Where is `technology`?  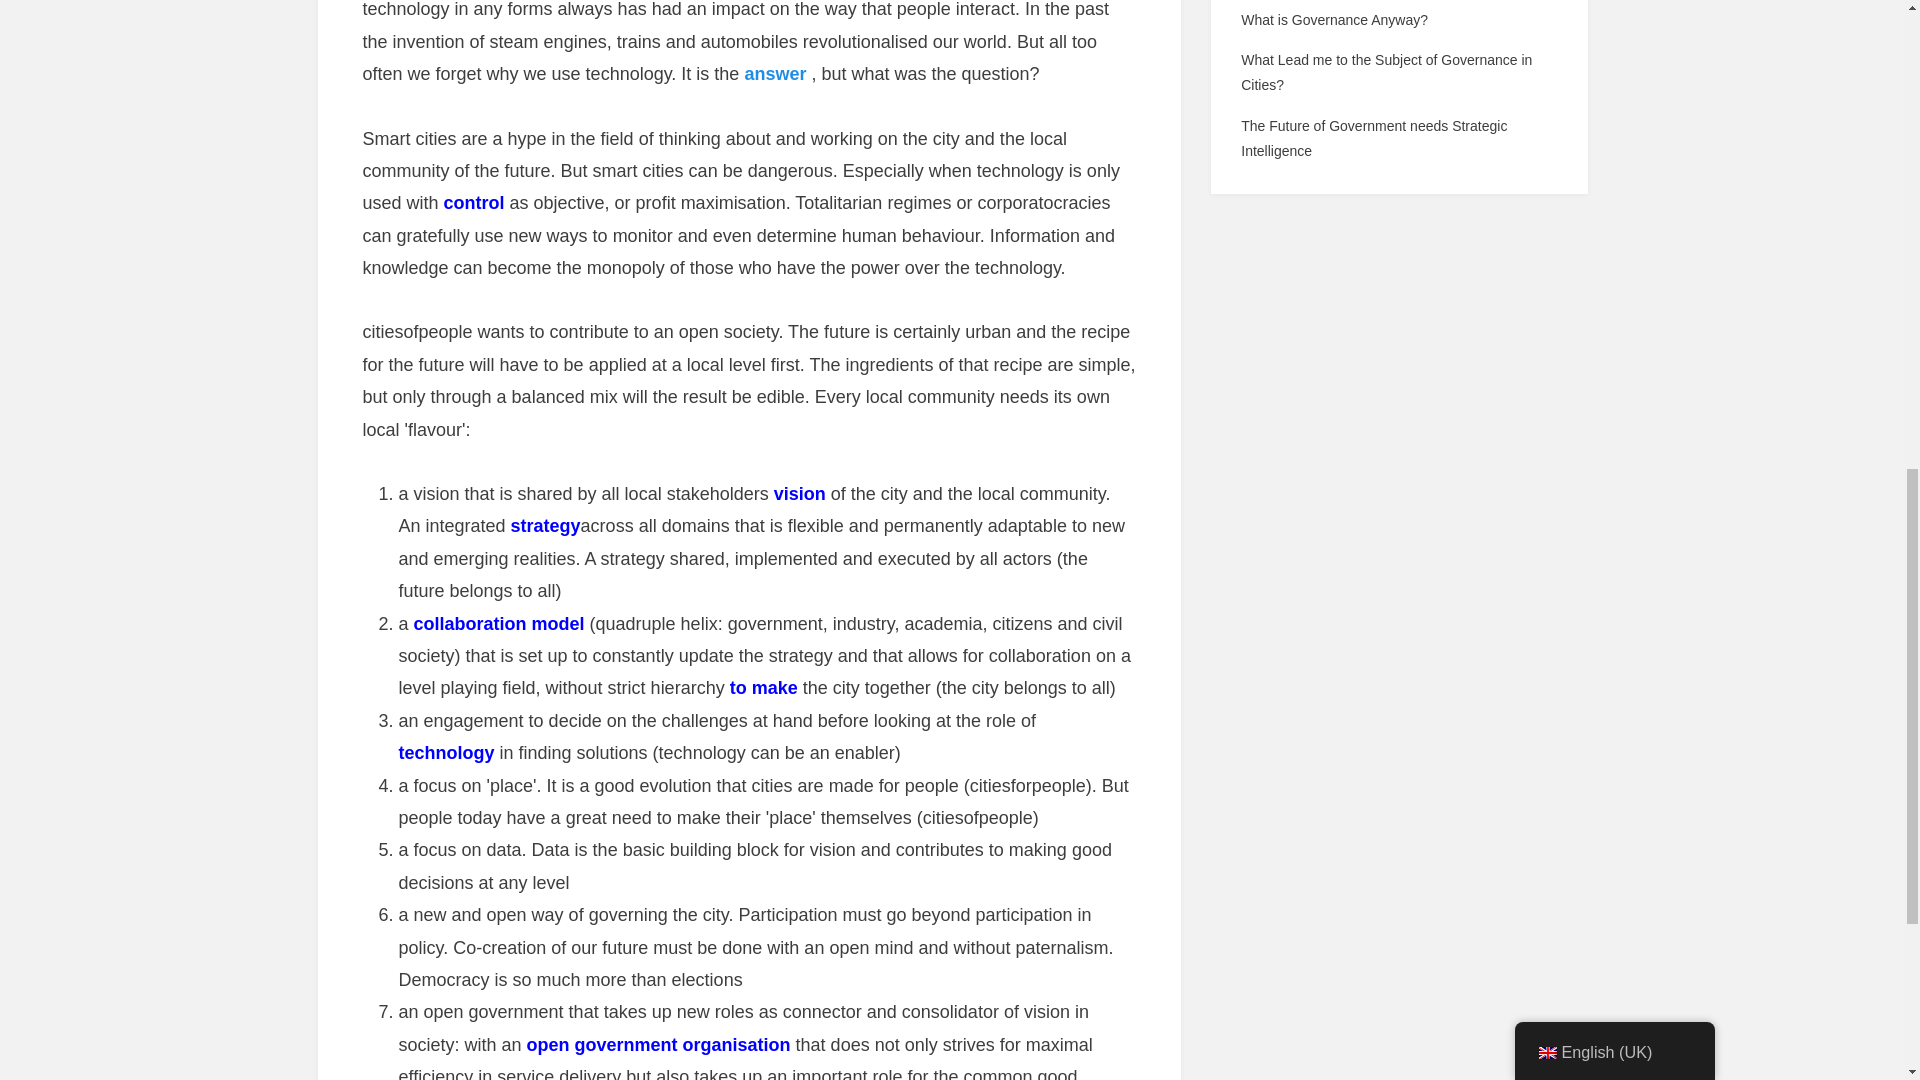
technology is located at coordinates (445, 752).